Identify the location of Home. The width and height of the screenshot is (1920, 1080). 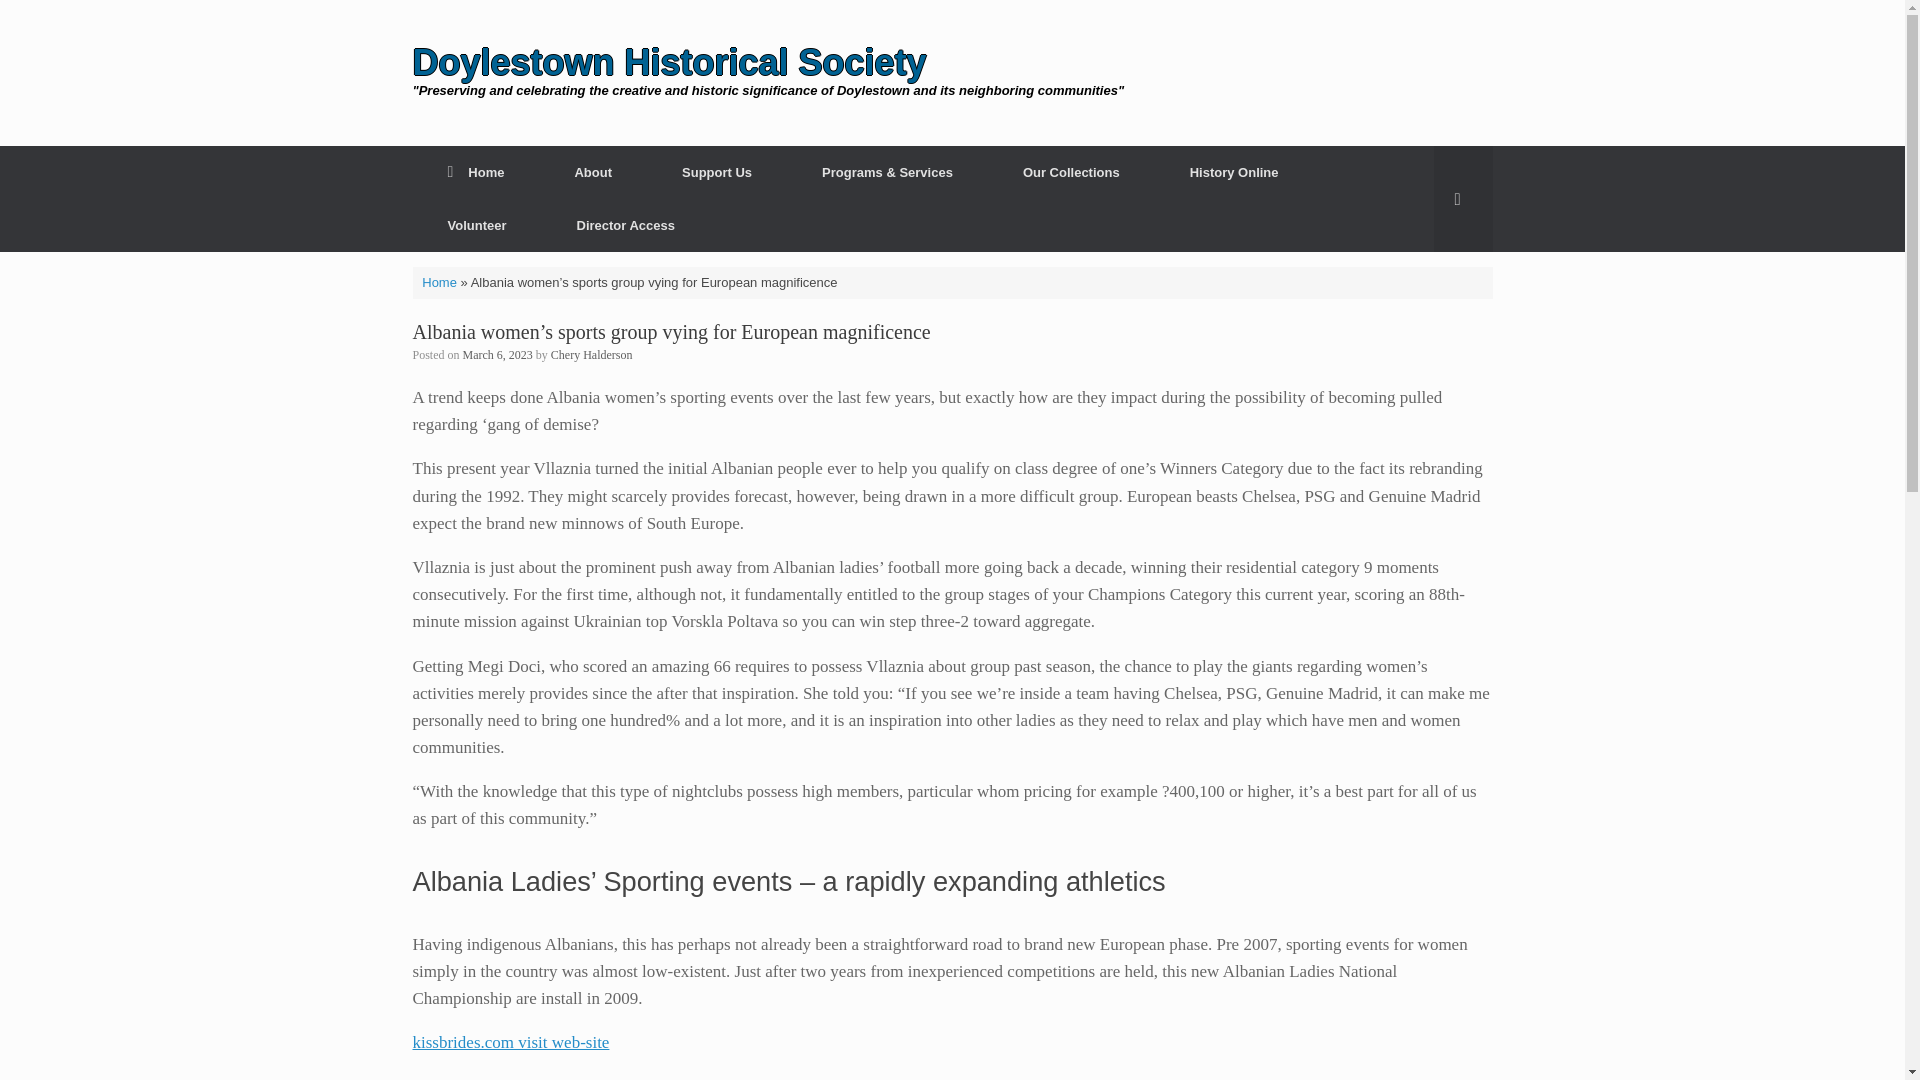
(476, 172).